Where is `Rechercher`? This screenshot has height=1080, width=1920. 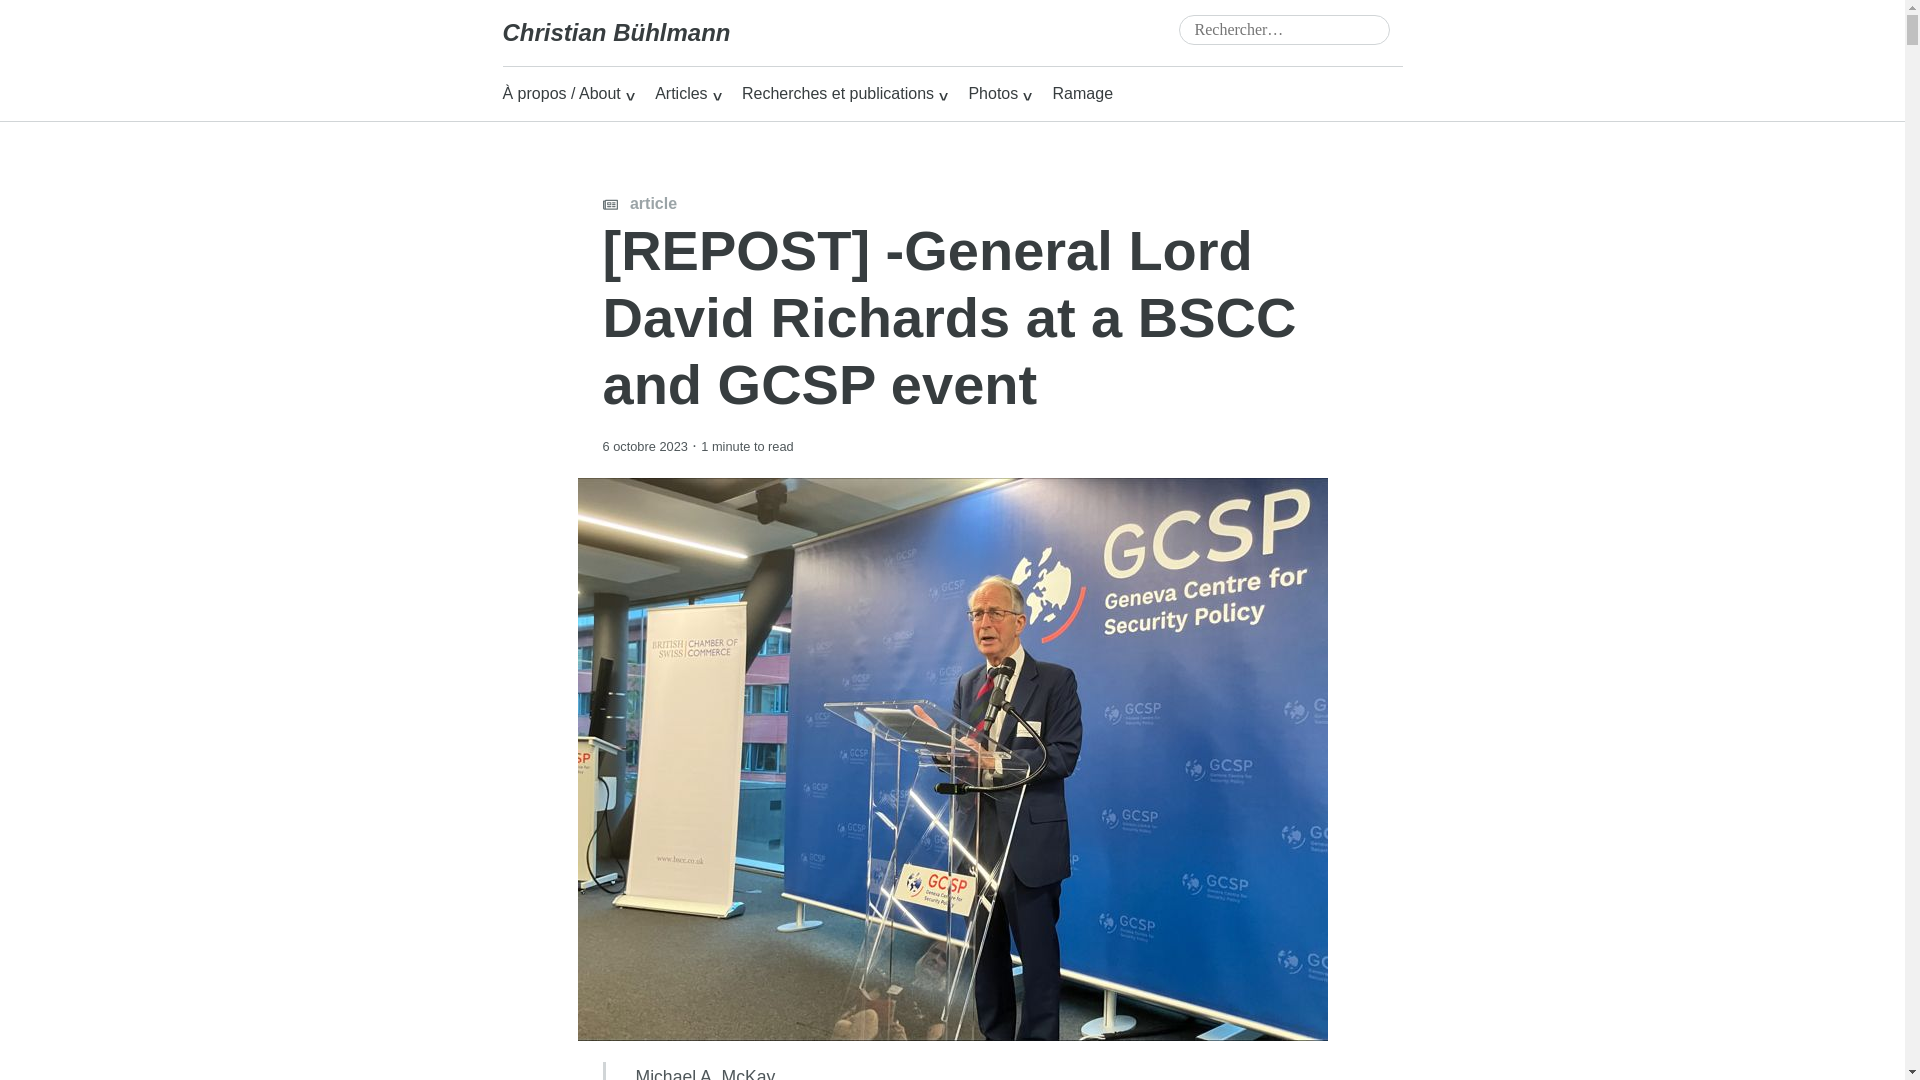
Rechercher is located at coordinates (58, 18).